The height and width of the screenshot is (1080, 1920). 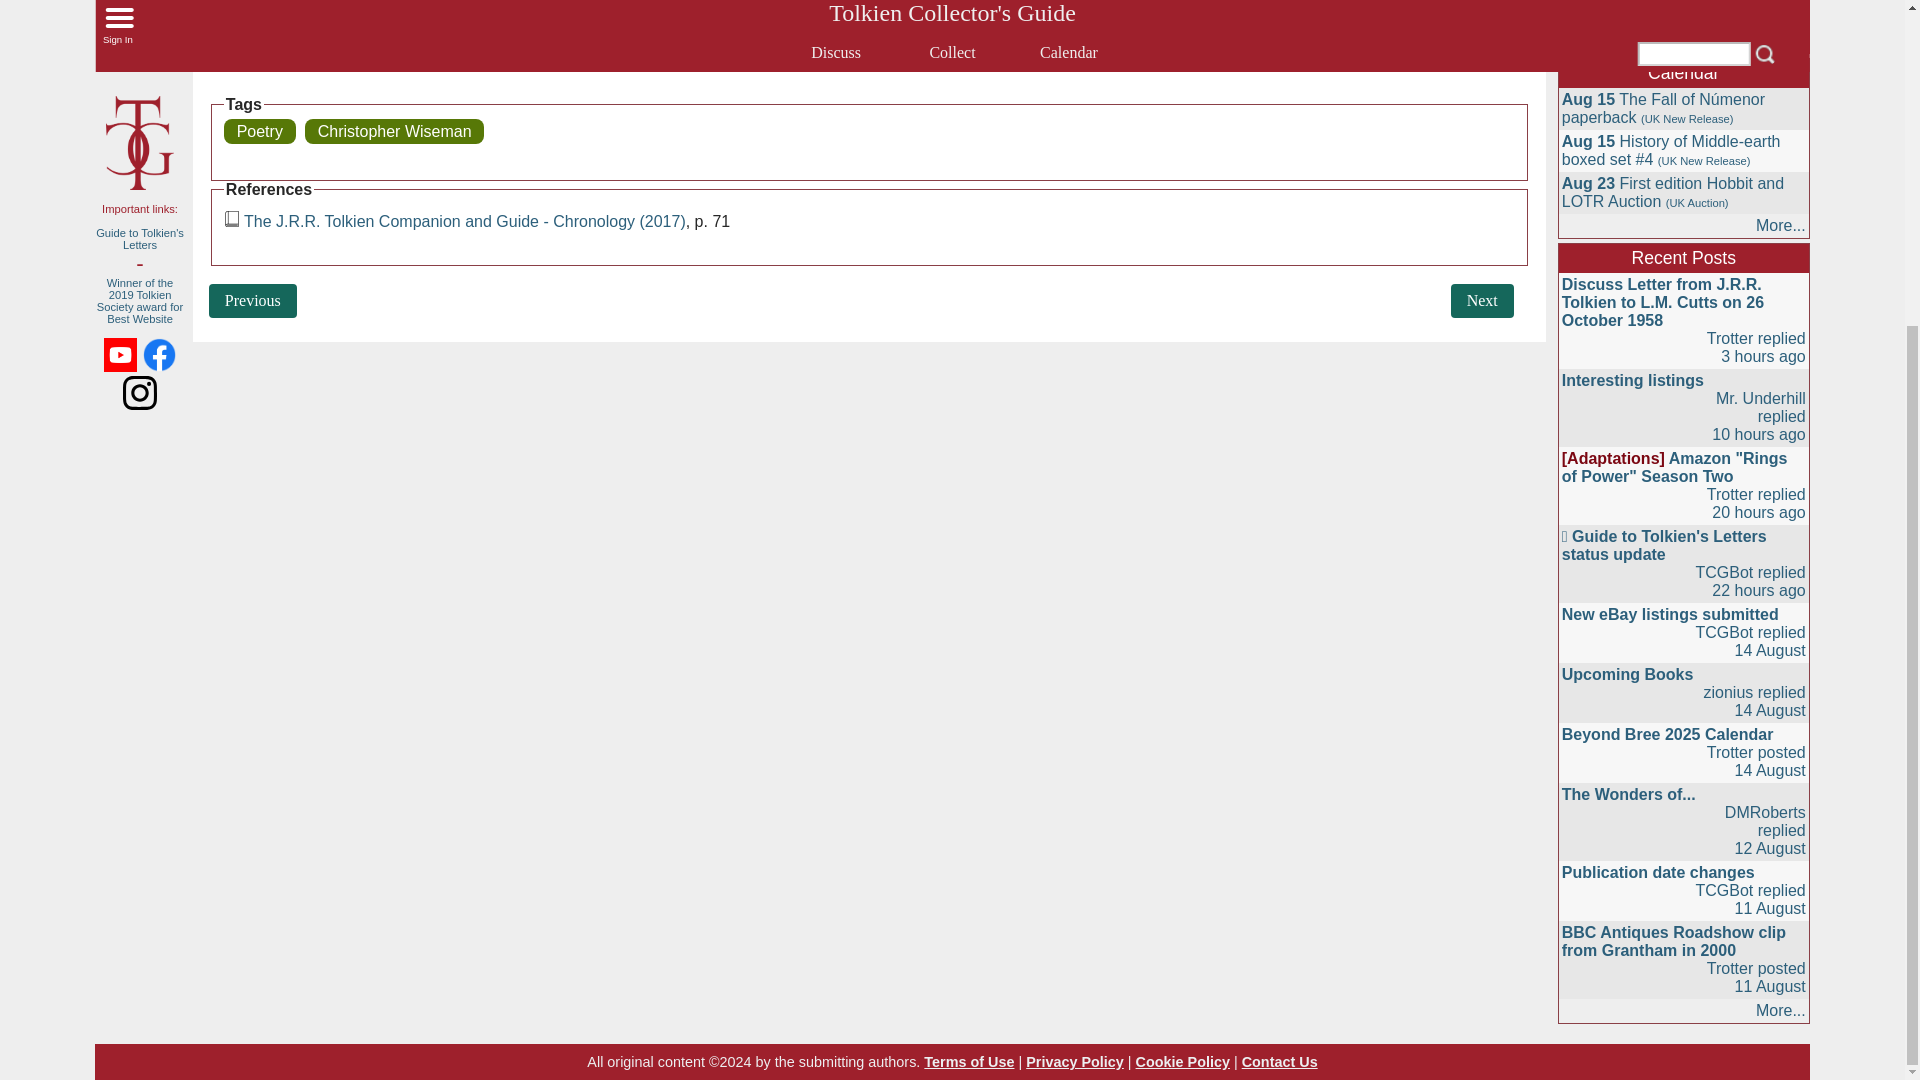 I want to click on Christopher Wiseman, so click(x=394, y=130).